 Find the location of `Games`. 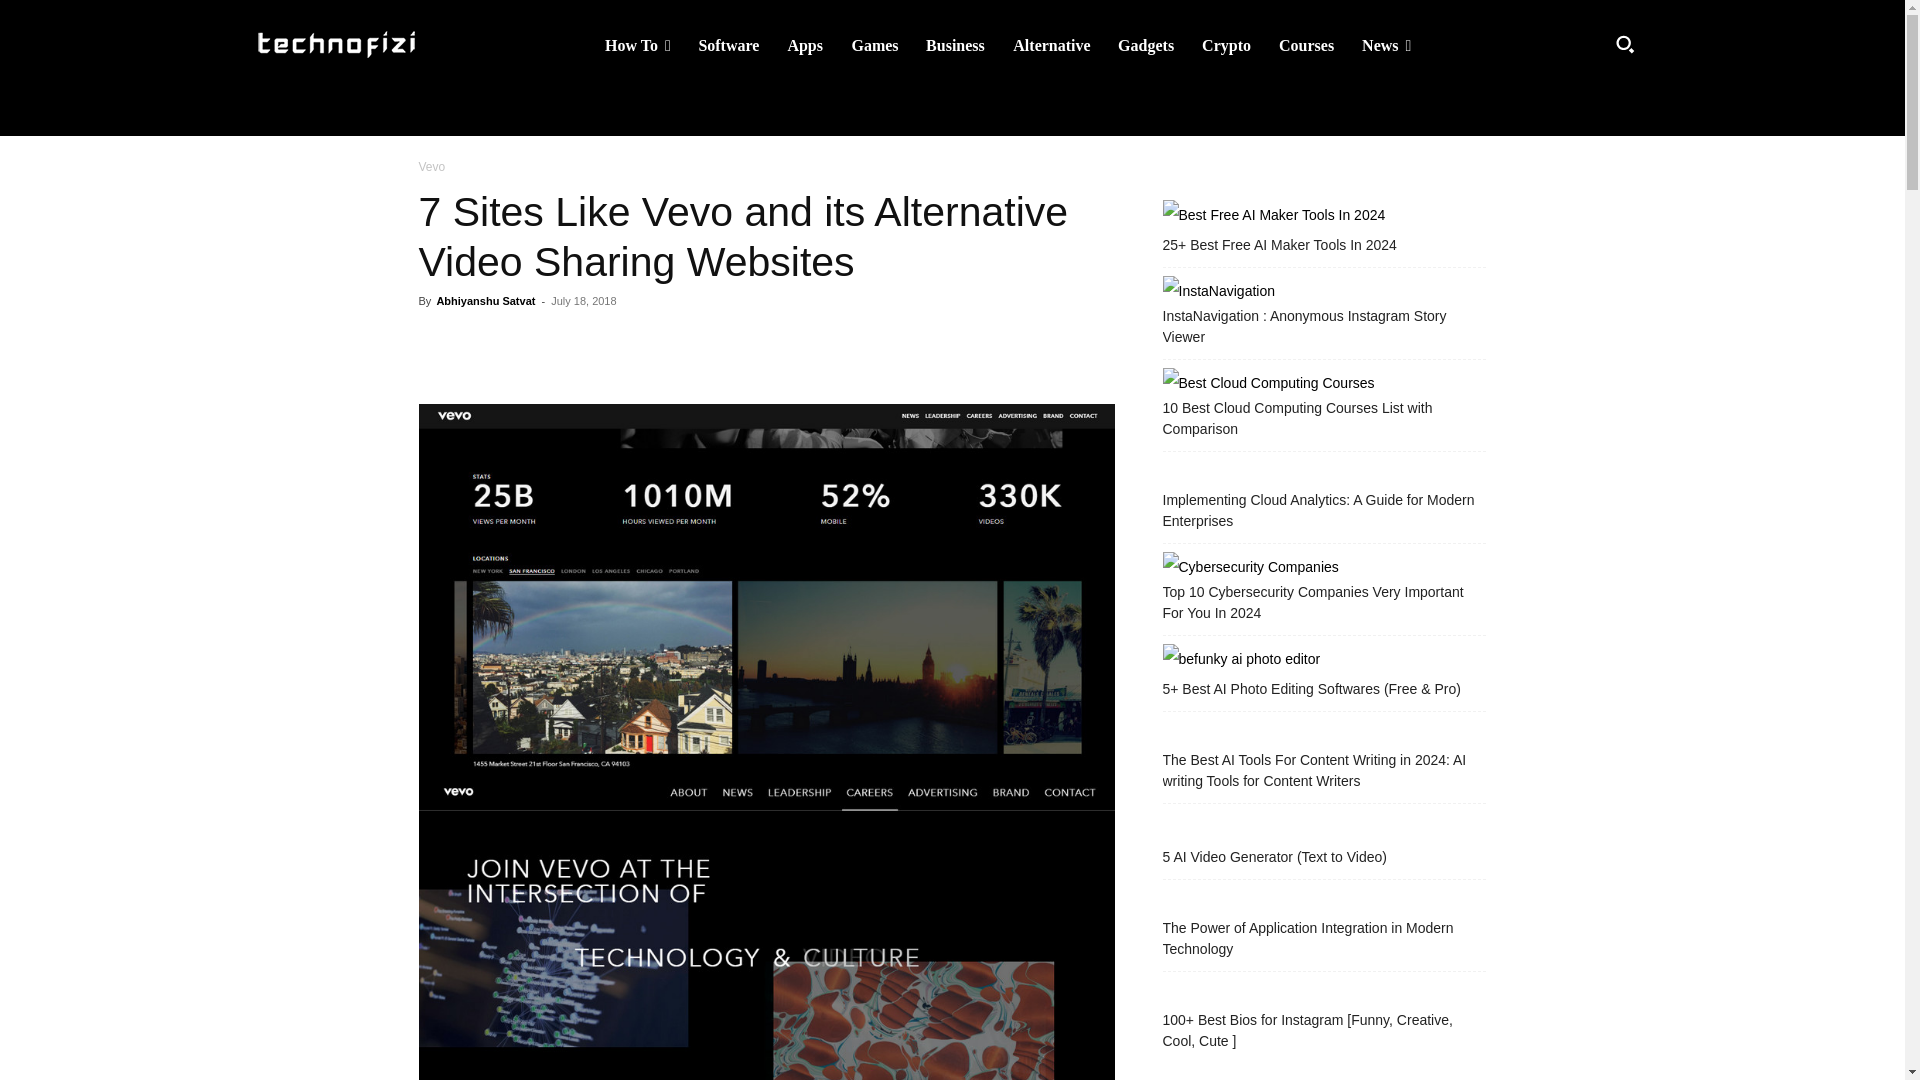

Games is located at coordinates (874, 45).